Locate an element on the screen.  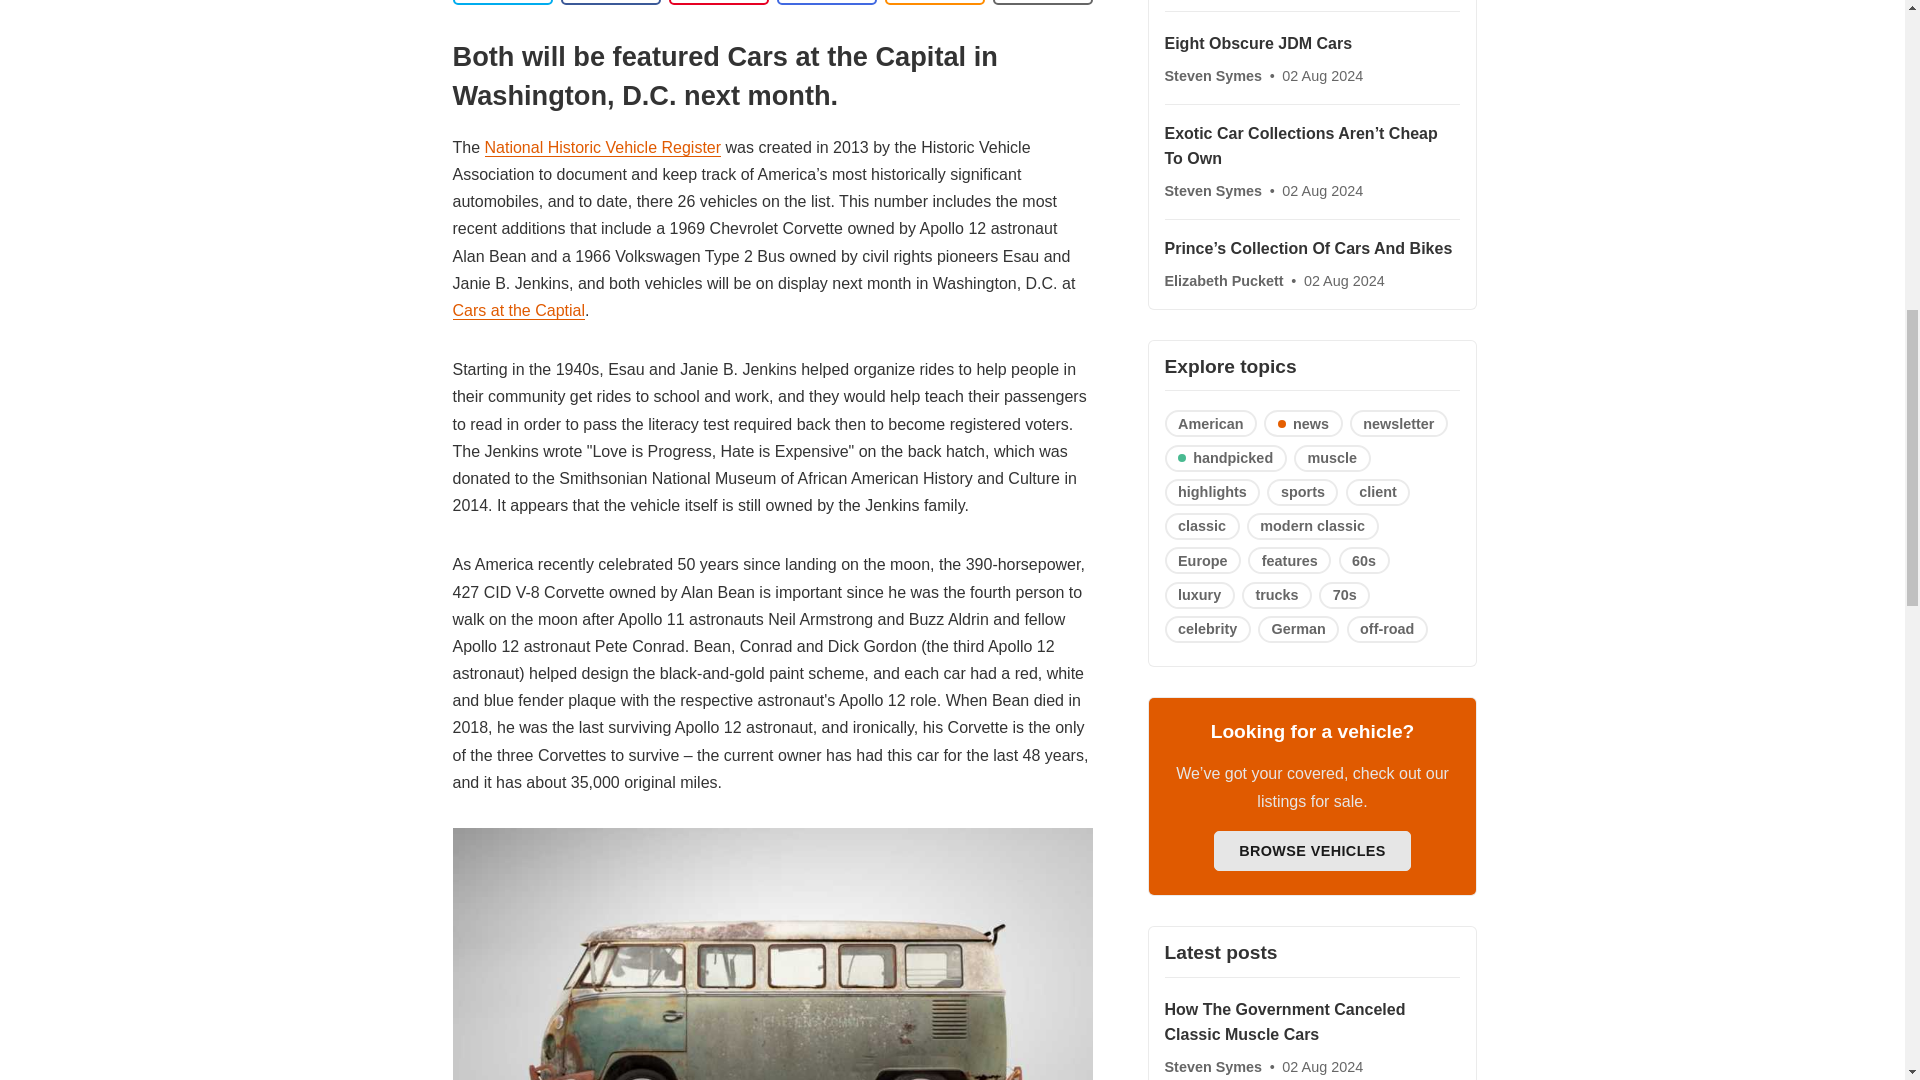
American is located at coordinates (1210, 424).